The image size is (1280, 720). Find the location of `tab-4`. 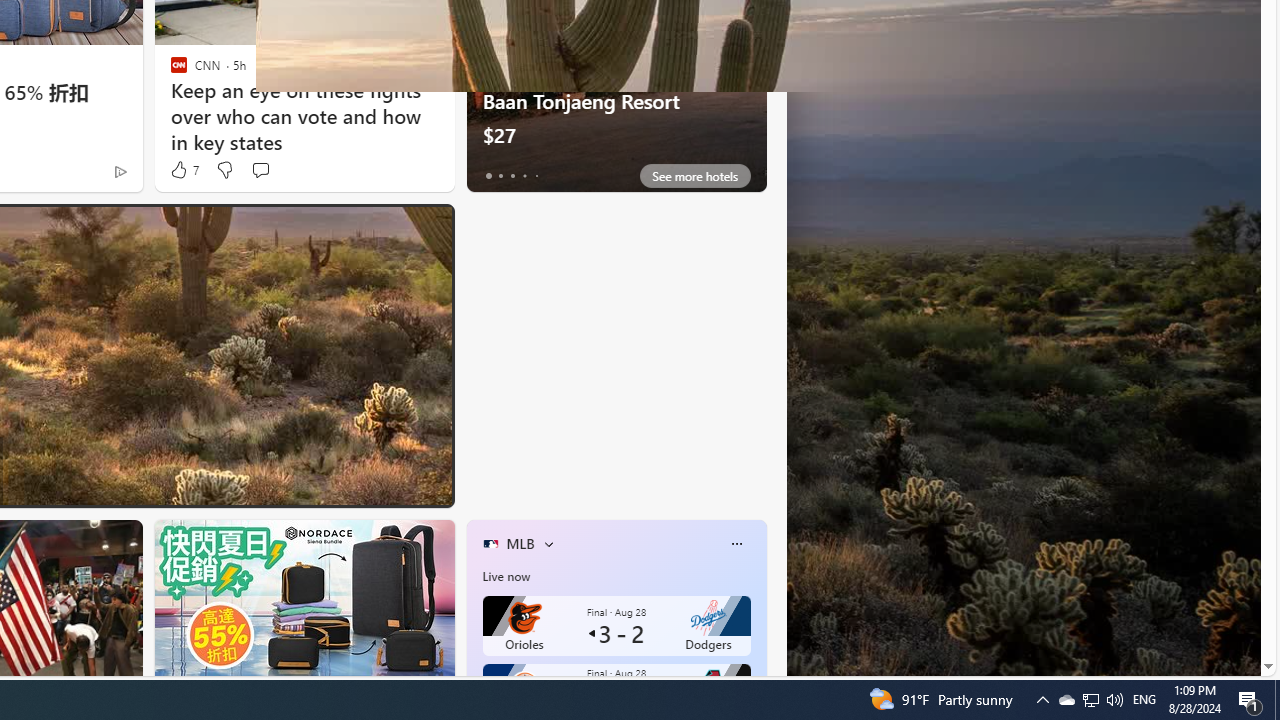

tab-4 is located at coordinates (536, 176).